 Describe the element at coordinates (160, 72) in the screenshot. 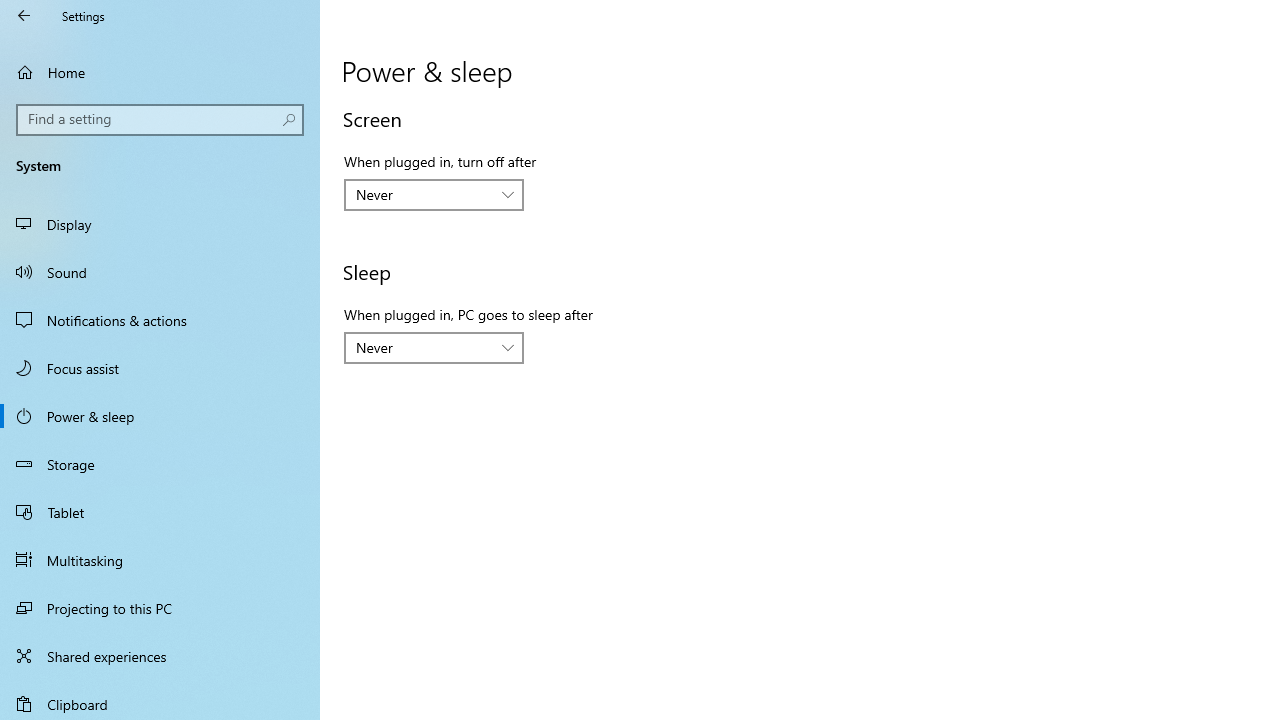

I see `Home` at that location.